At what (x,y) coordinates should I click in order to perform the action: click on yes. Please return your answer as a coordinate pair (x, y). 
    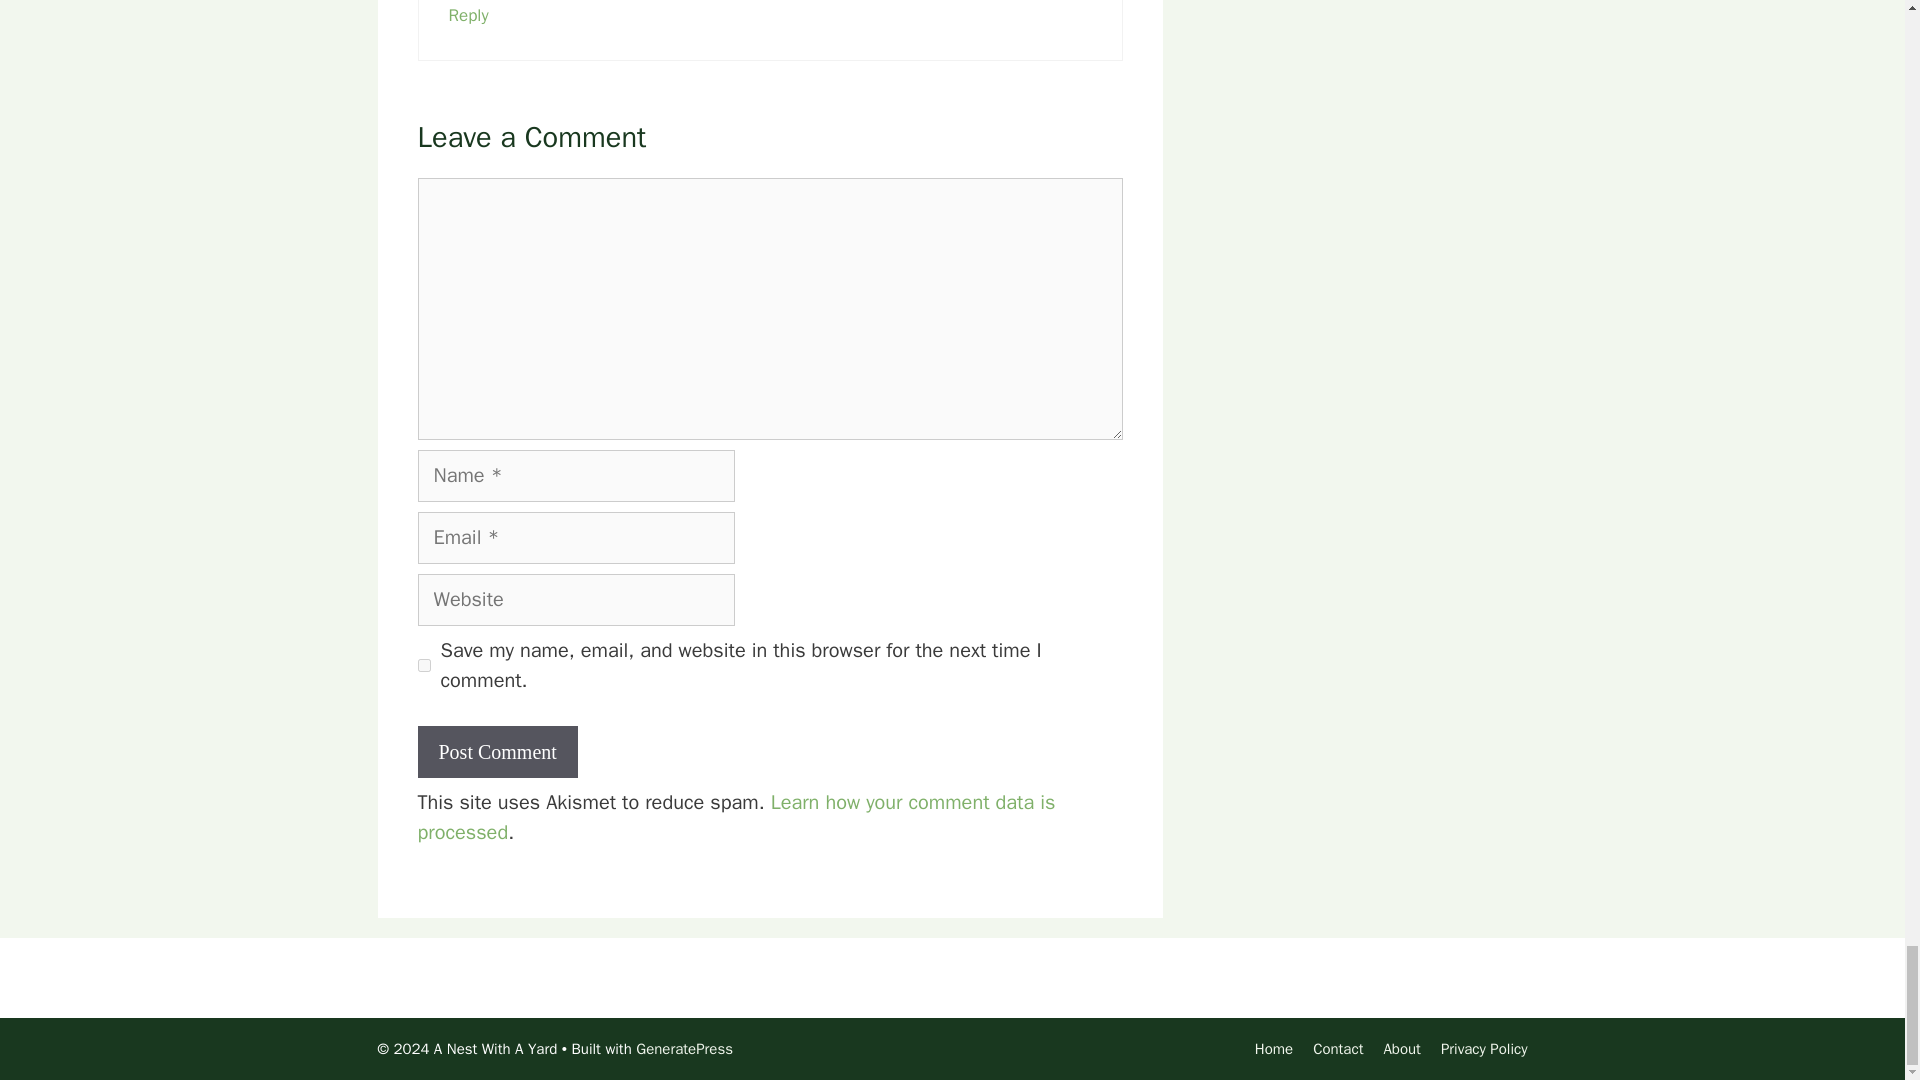
    Looking at the image, I should click on (424, 664).